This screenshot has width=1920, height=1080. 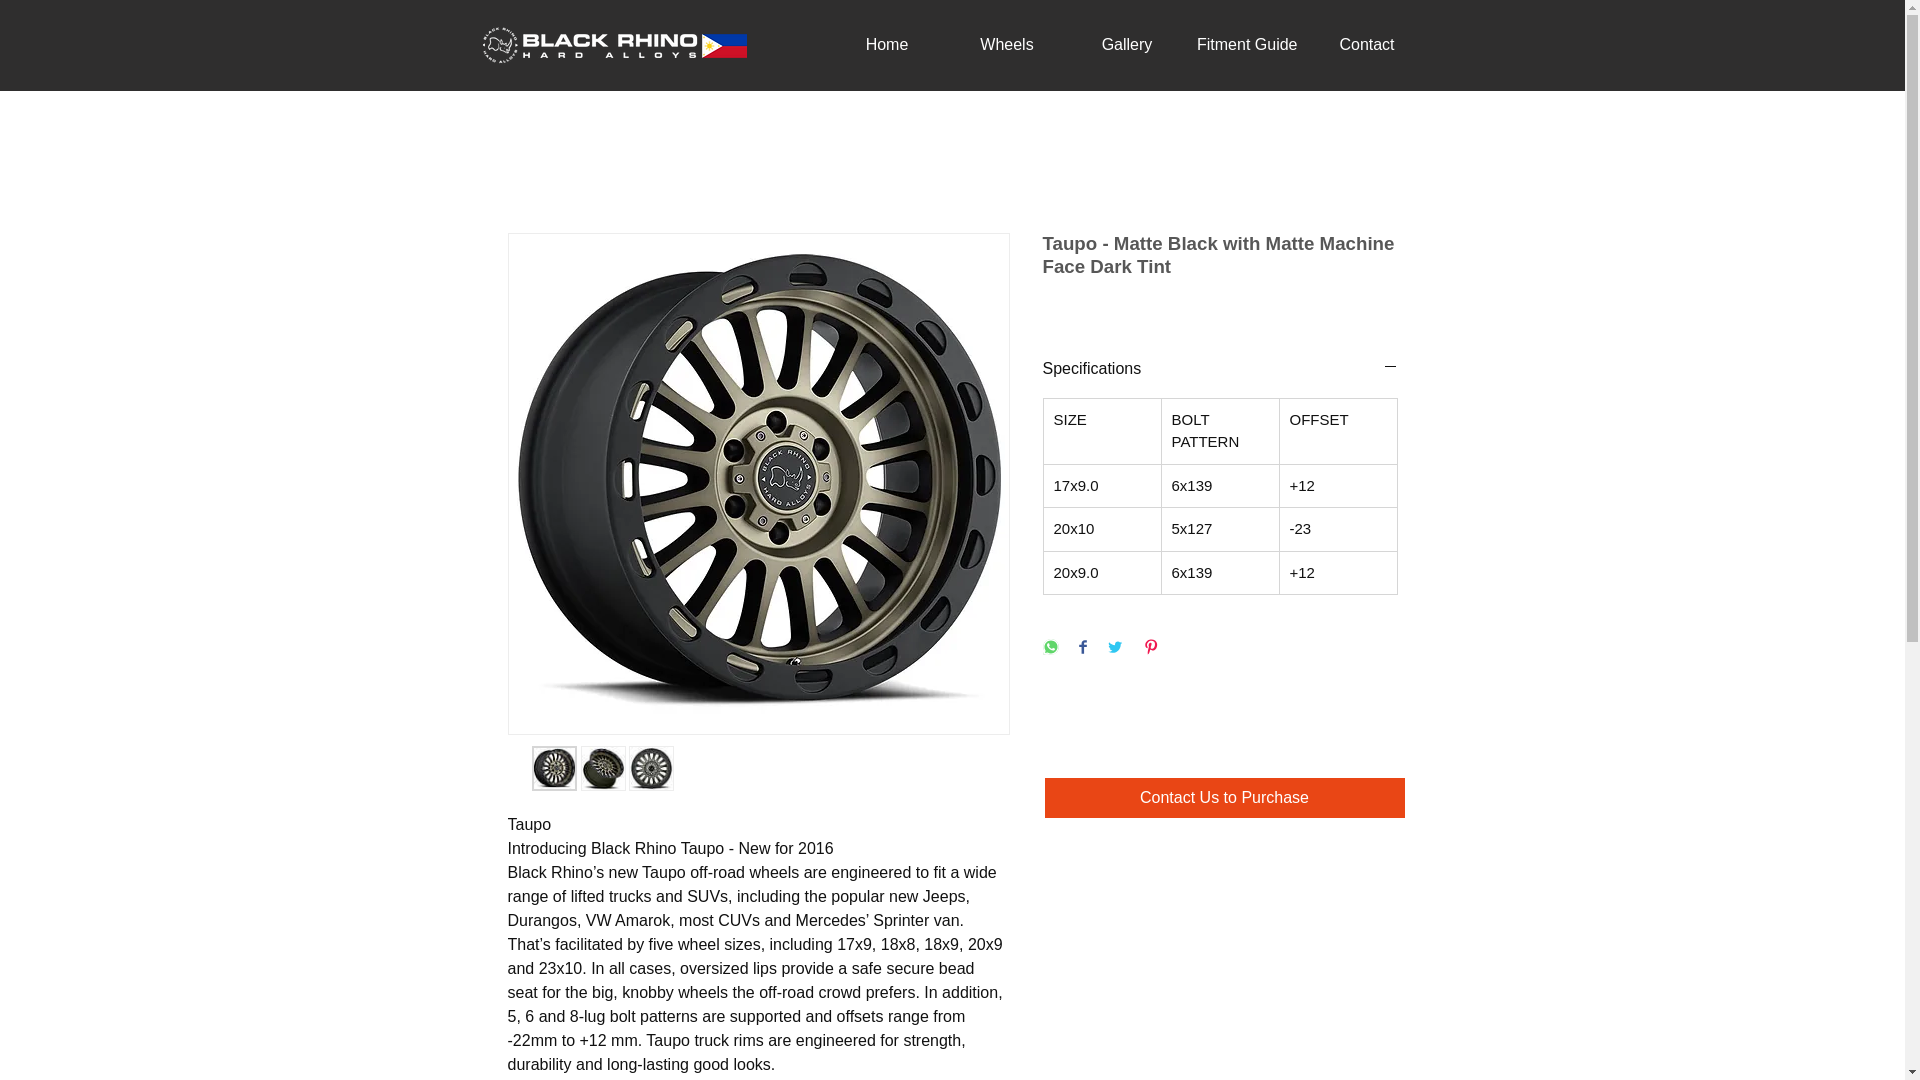 What do you see at coordinates (1246, 45) in the screenshot?
I see `Fitment Guide` at bounding box center [1246, 45].